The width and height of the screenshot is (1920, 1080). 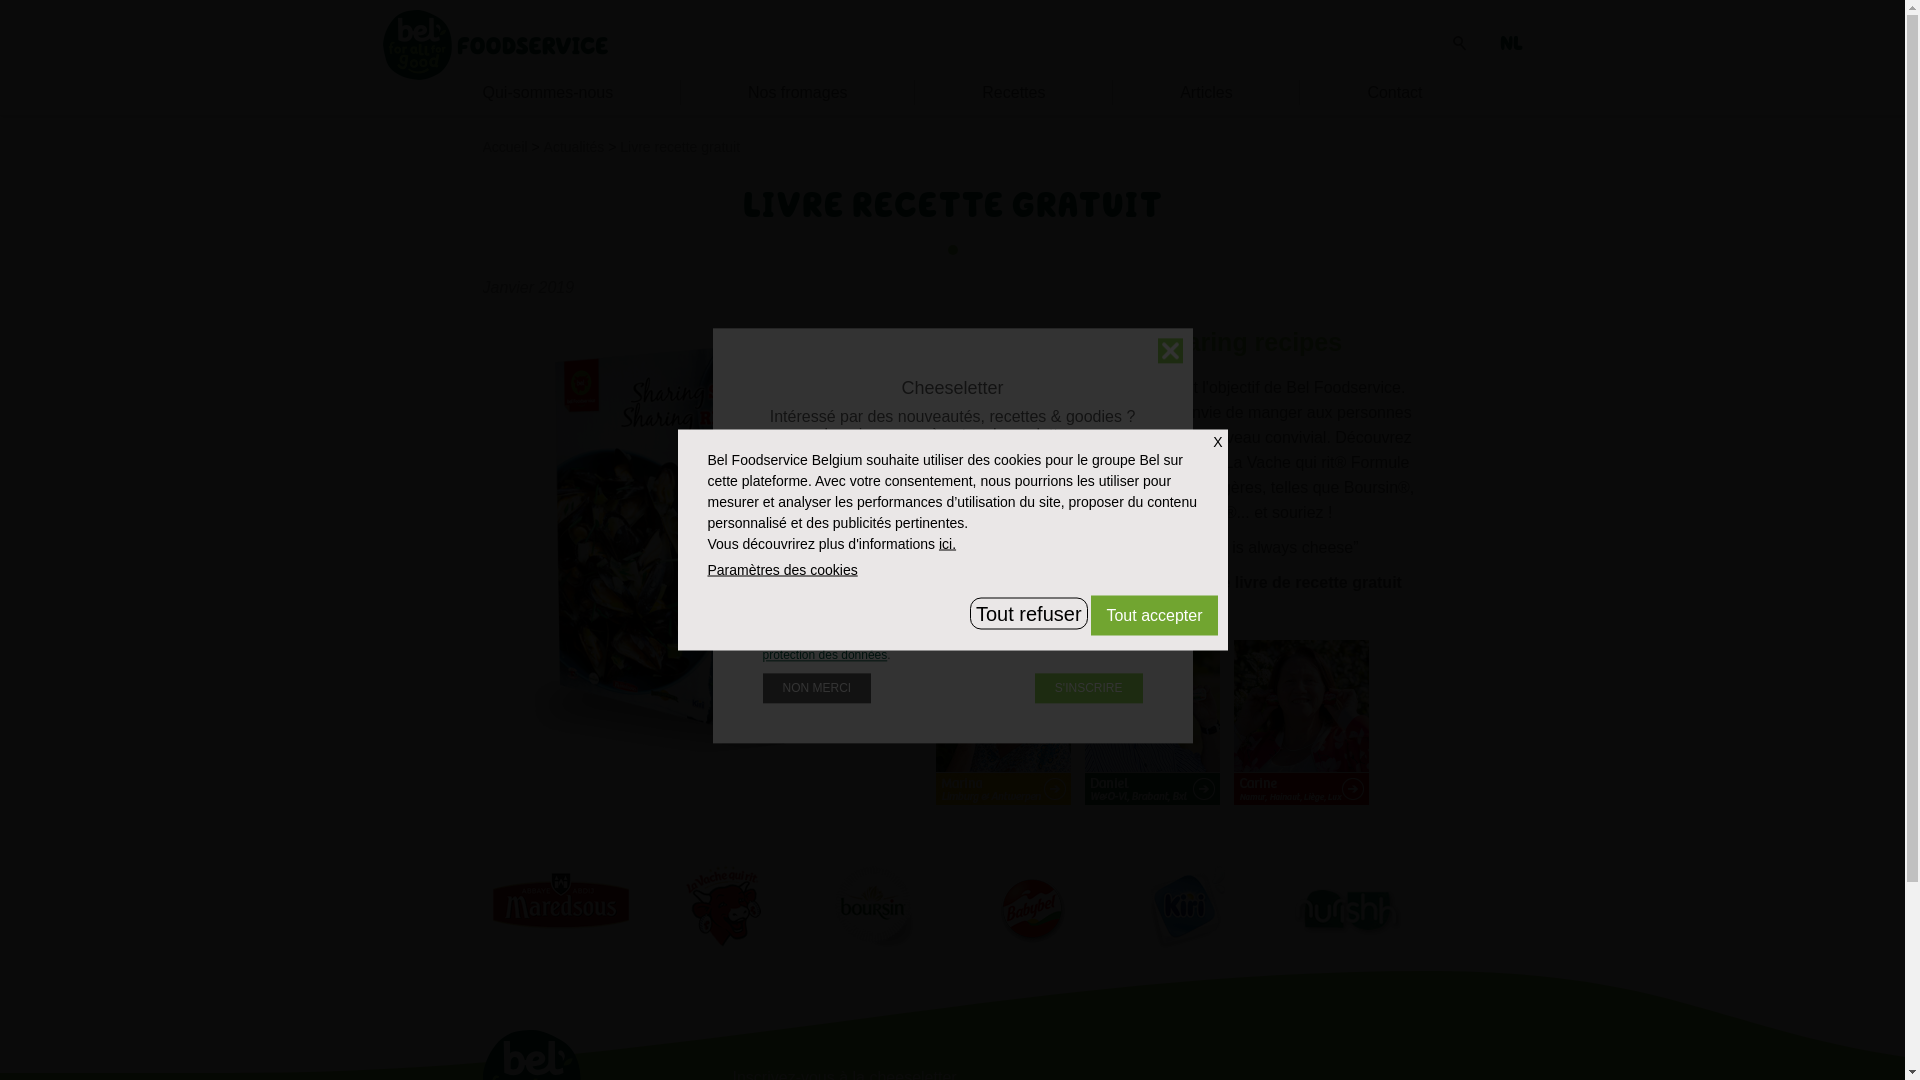 I want to click on NL, so click(x=1512, y=44).